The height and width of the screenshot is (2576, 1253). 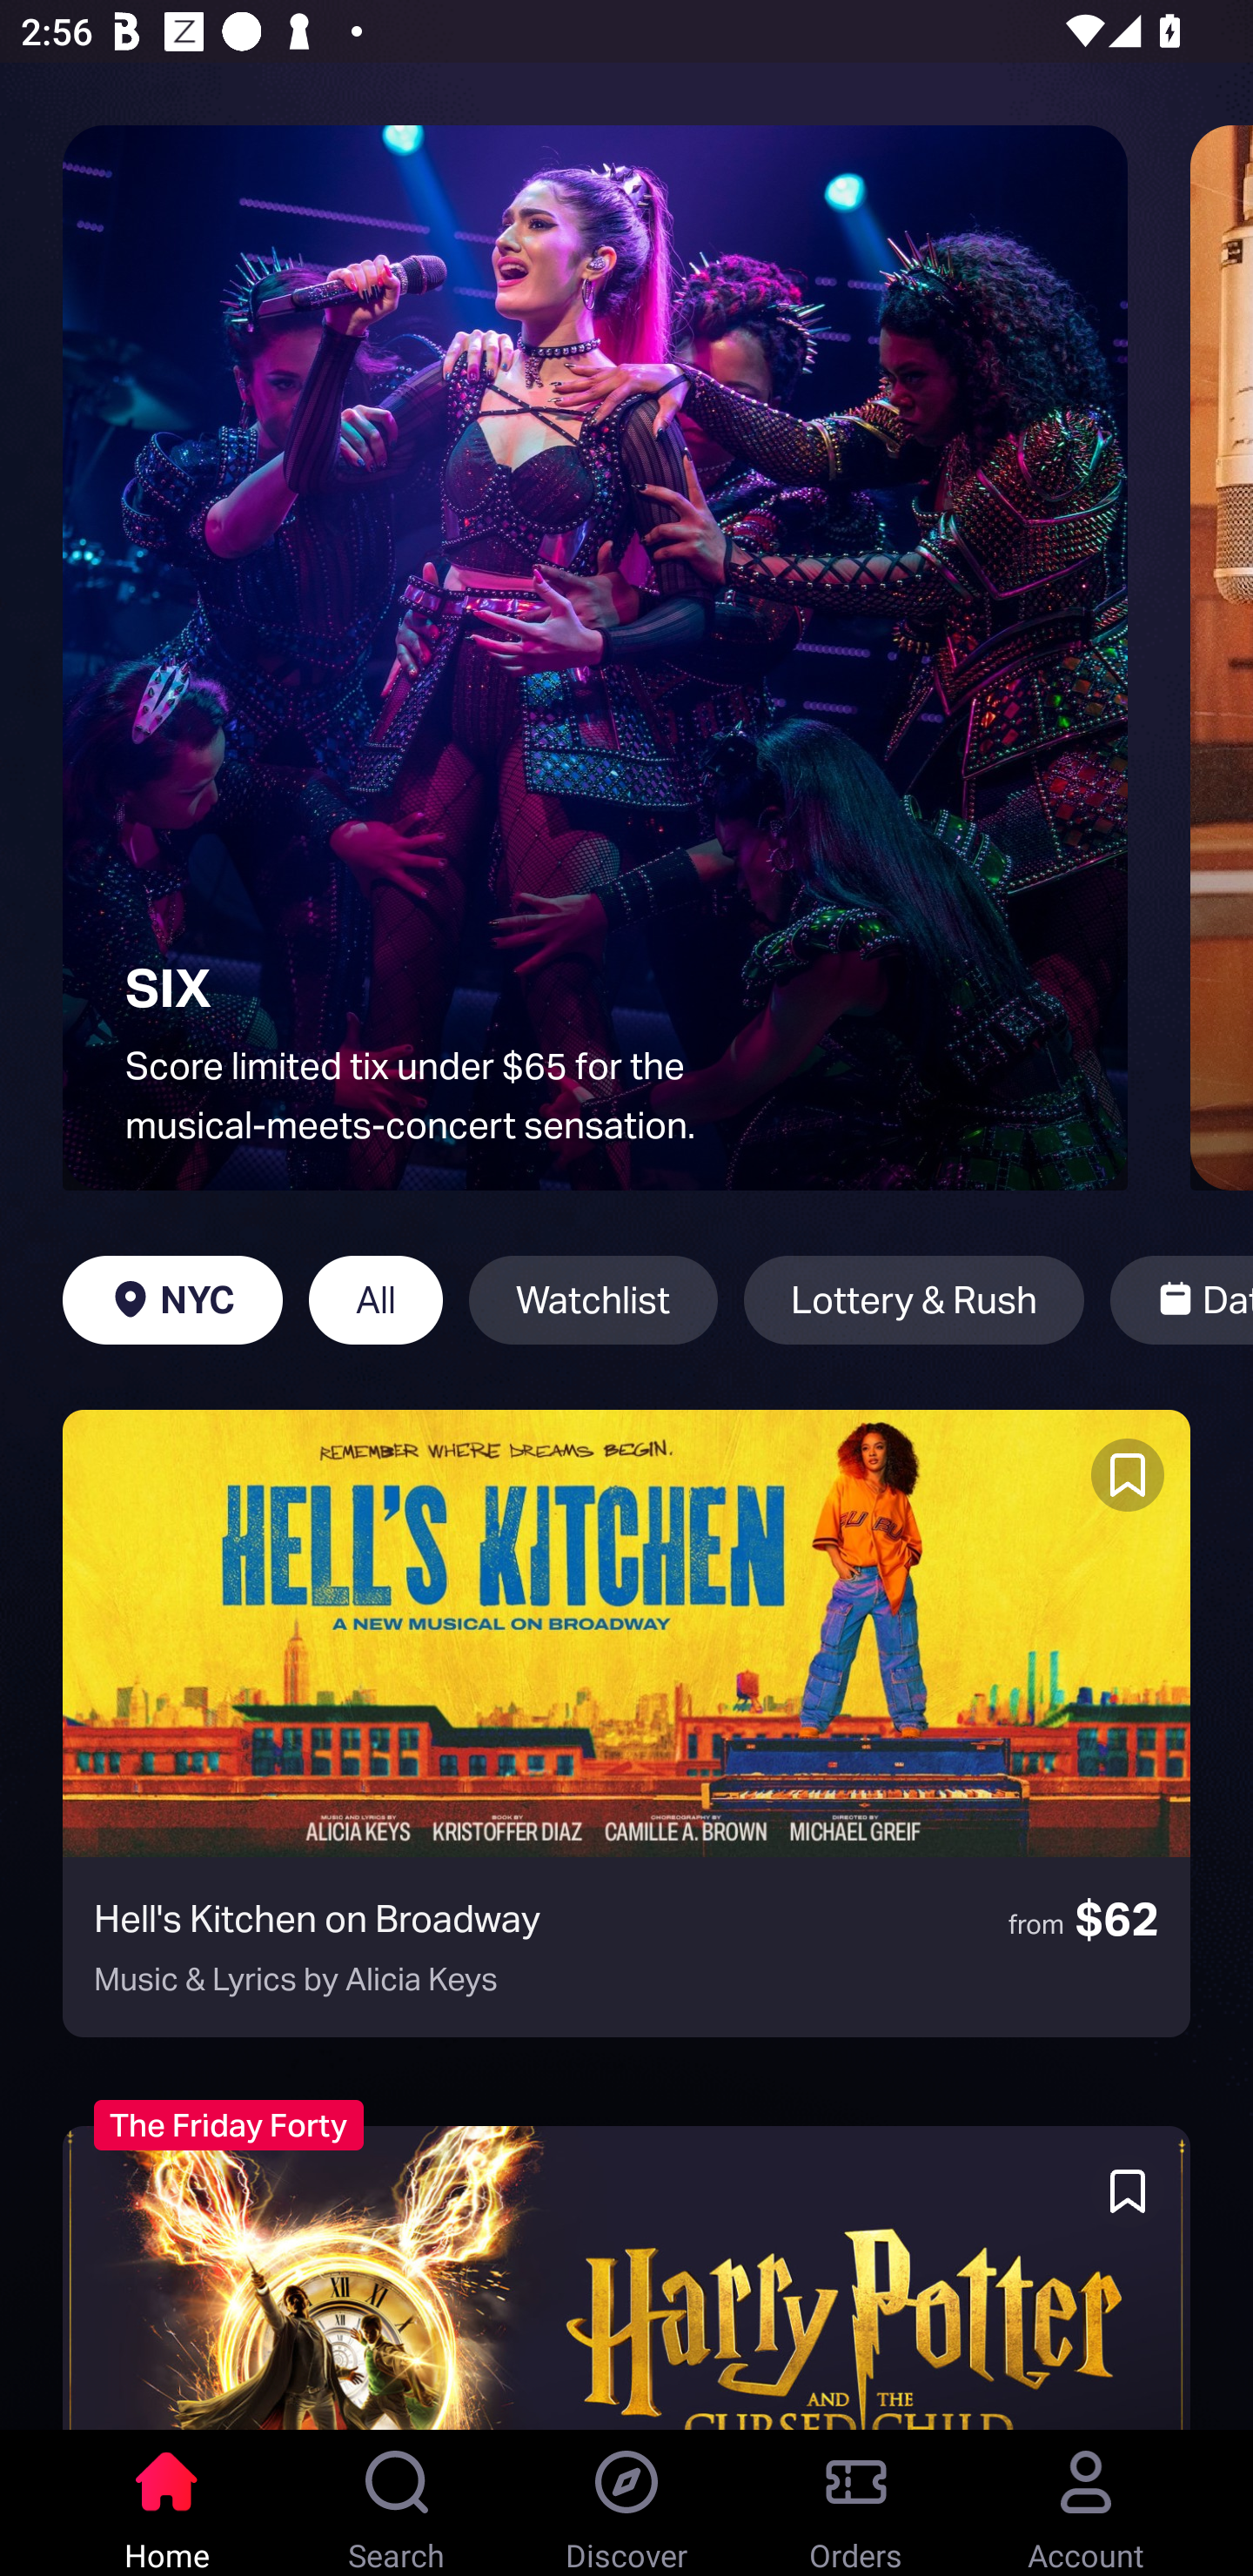 I want to click on Discover, so click(x=626, y=2503).